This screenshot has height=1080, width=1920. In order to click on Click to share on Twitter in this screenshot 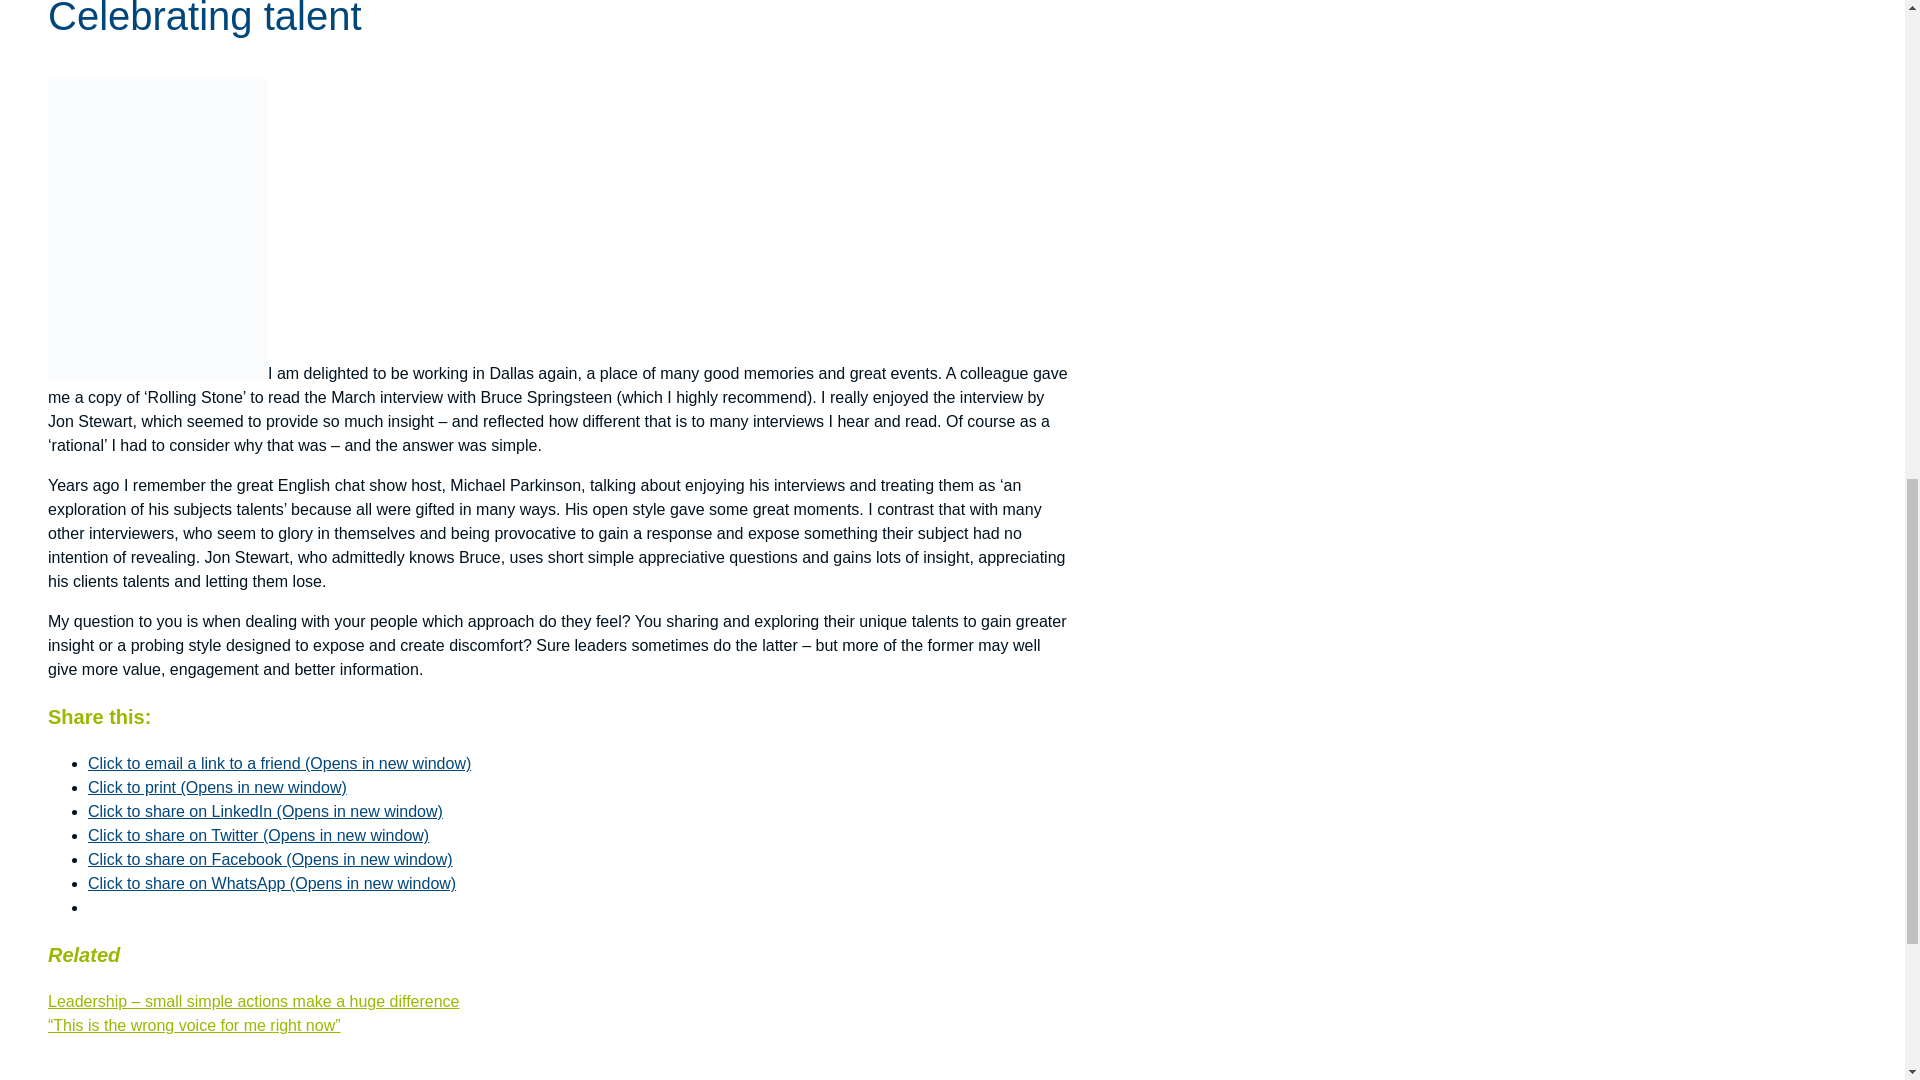, I will do `click(258, 835)`.